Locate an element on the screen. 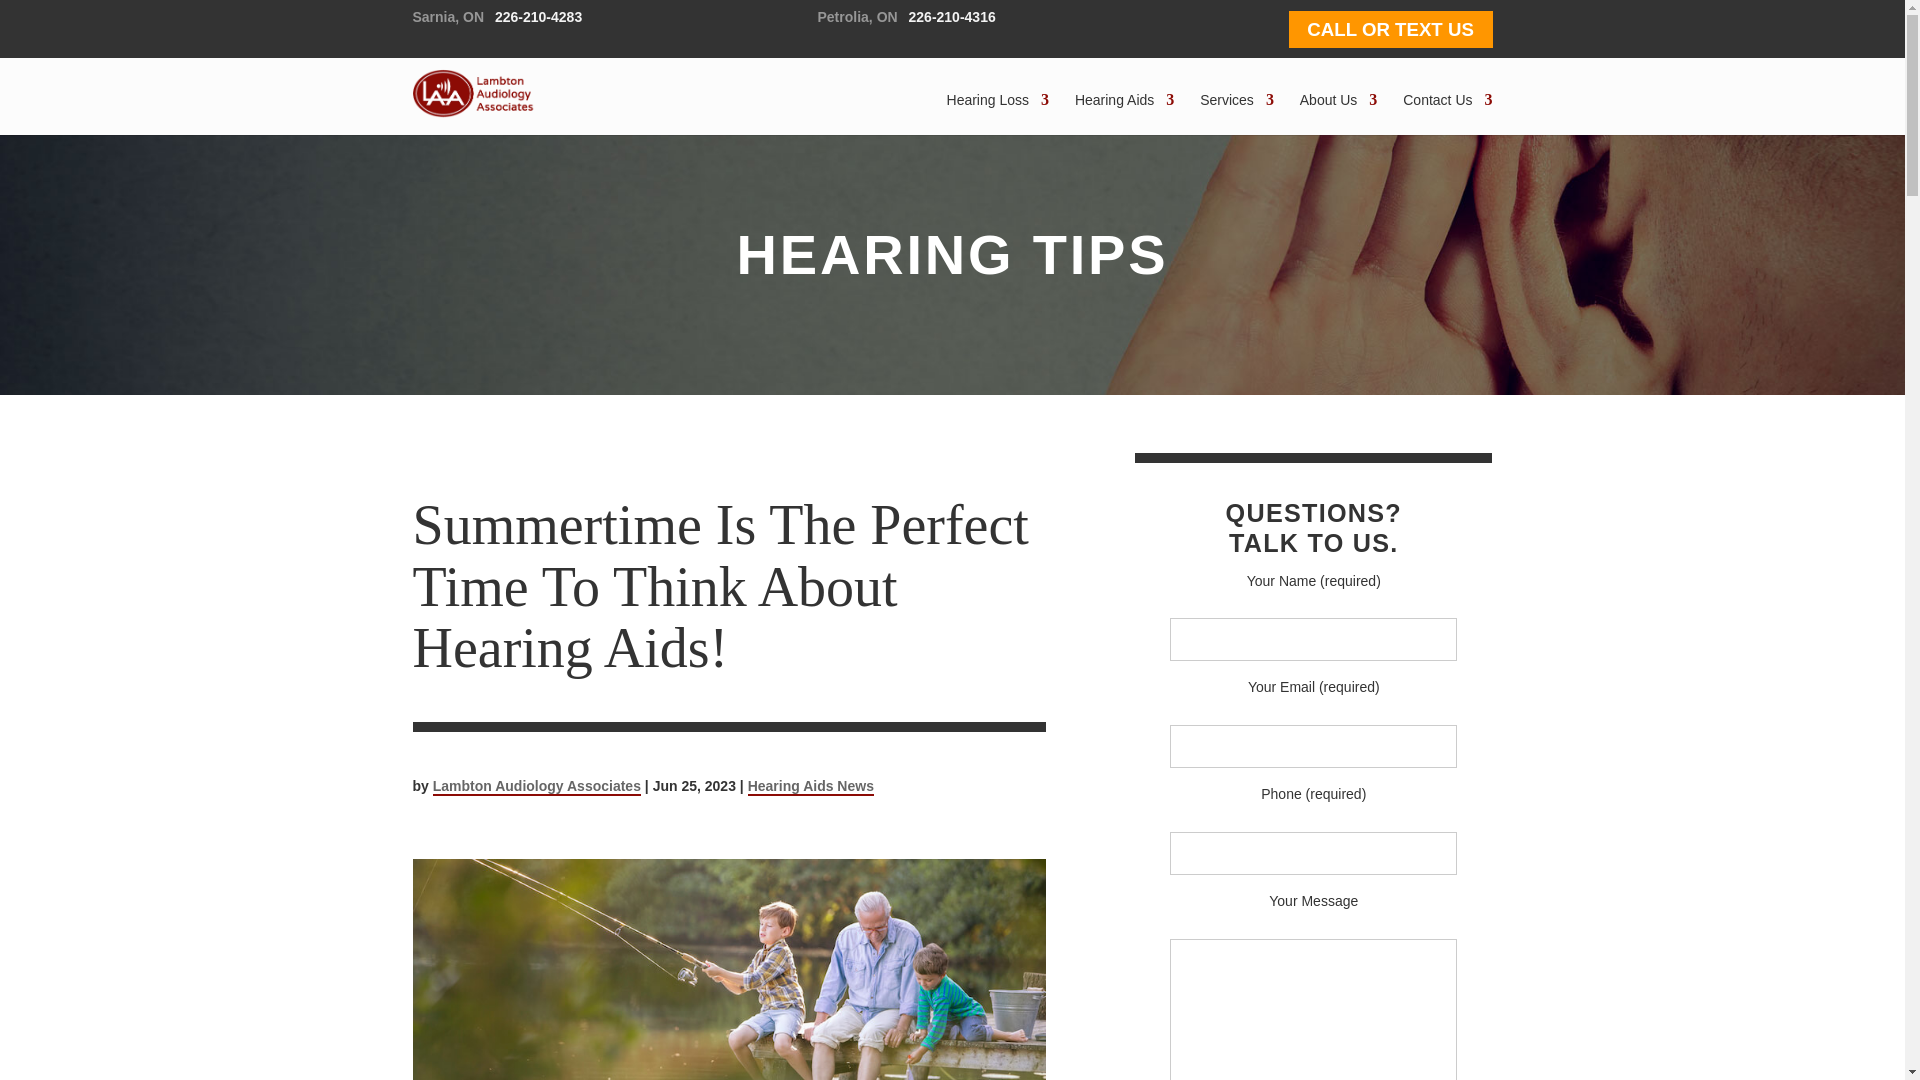 This screenshot has height=1080, width=1920. 226-210-4316 is located at coordinates (952, 16).